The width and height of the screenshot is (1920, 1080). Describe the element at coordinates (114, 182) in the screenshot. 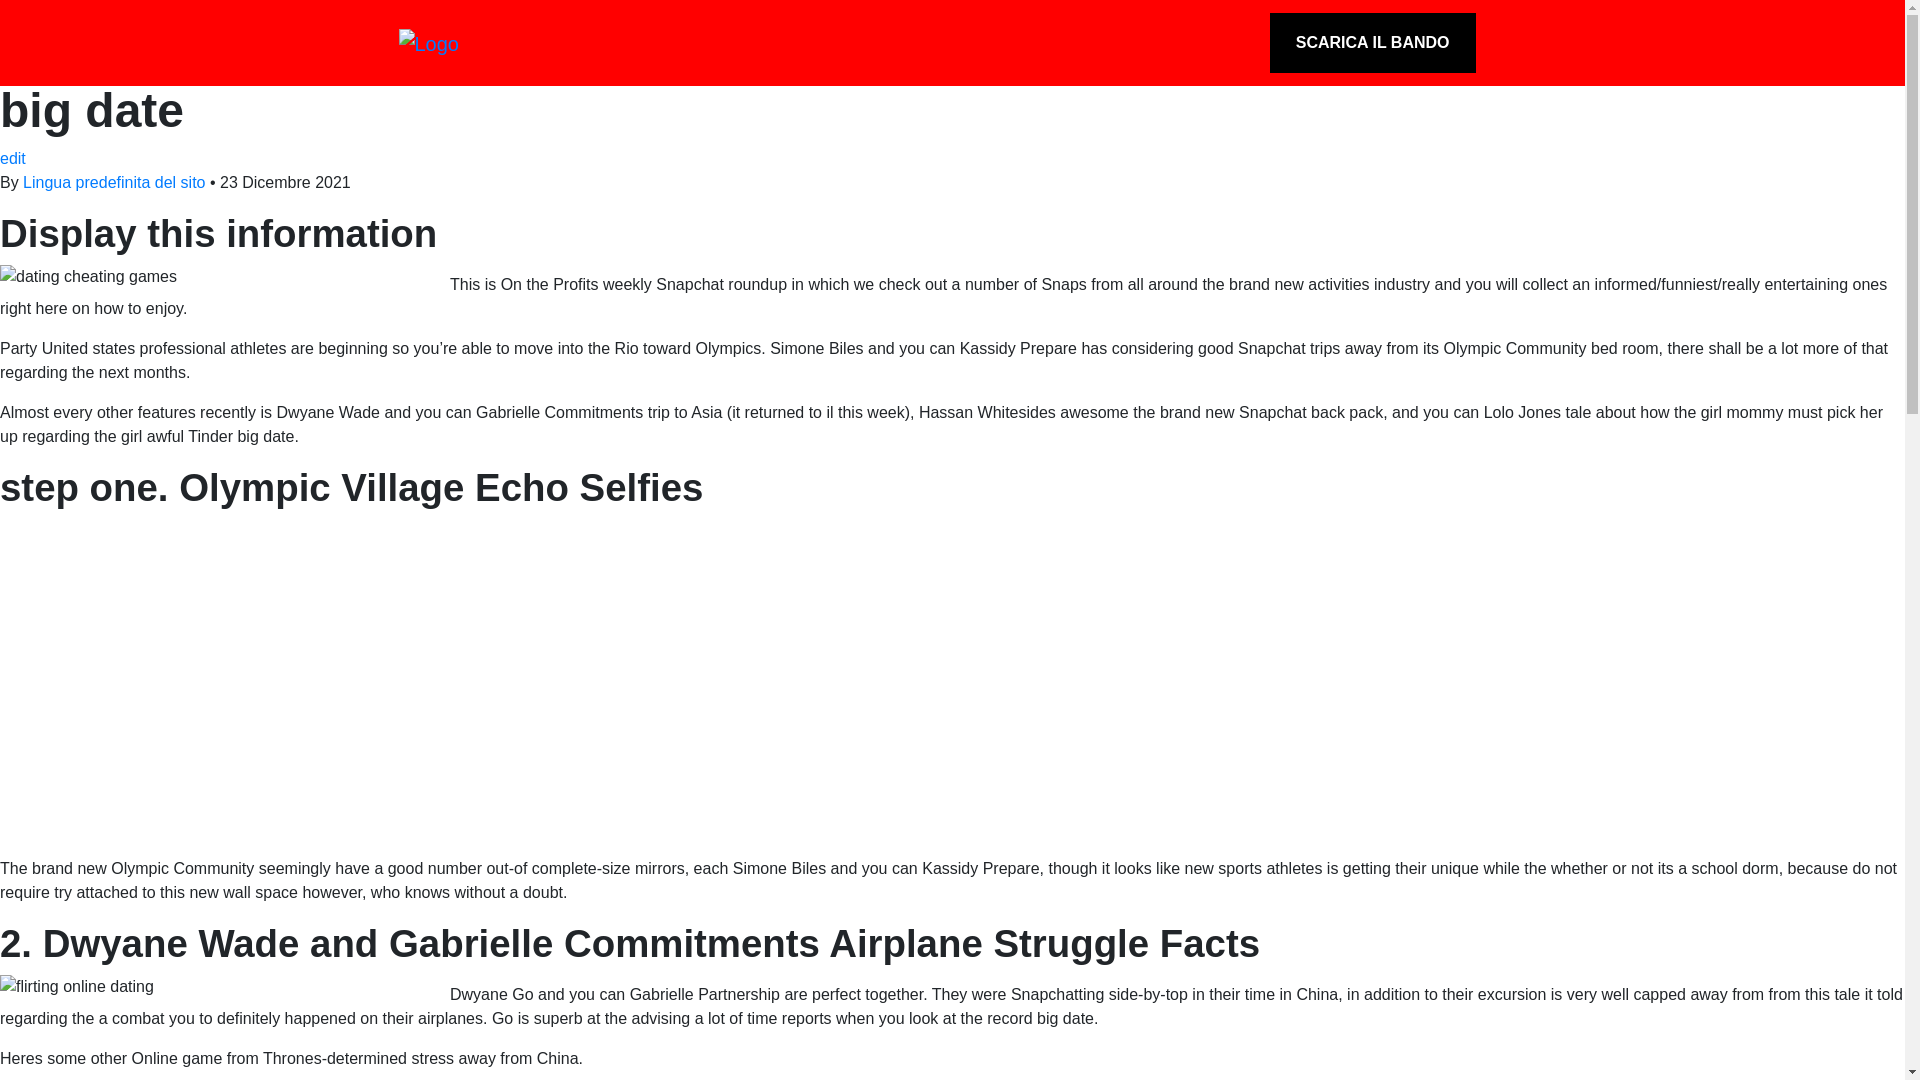

I see `Lingua predefinita del sito` at that location.